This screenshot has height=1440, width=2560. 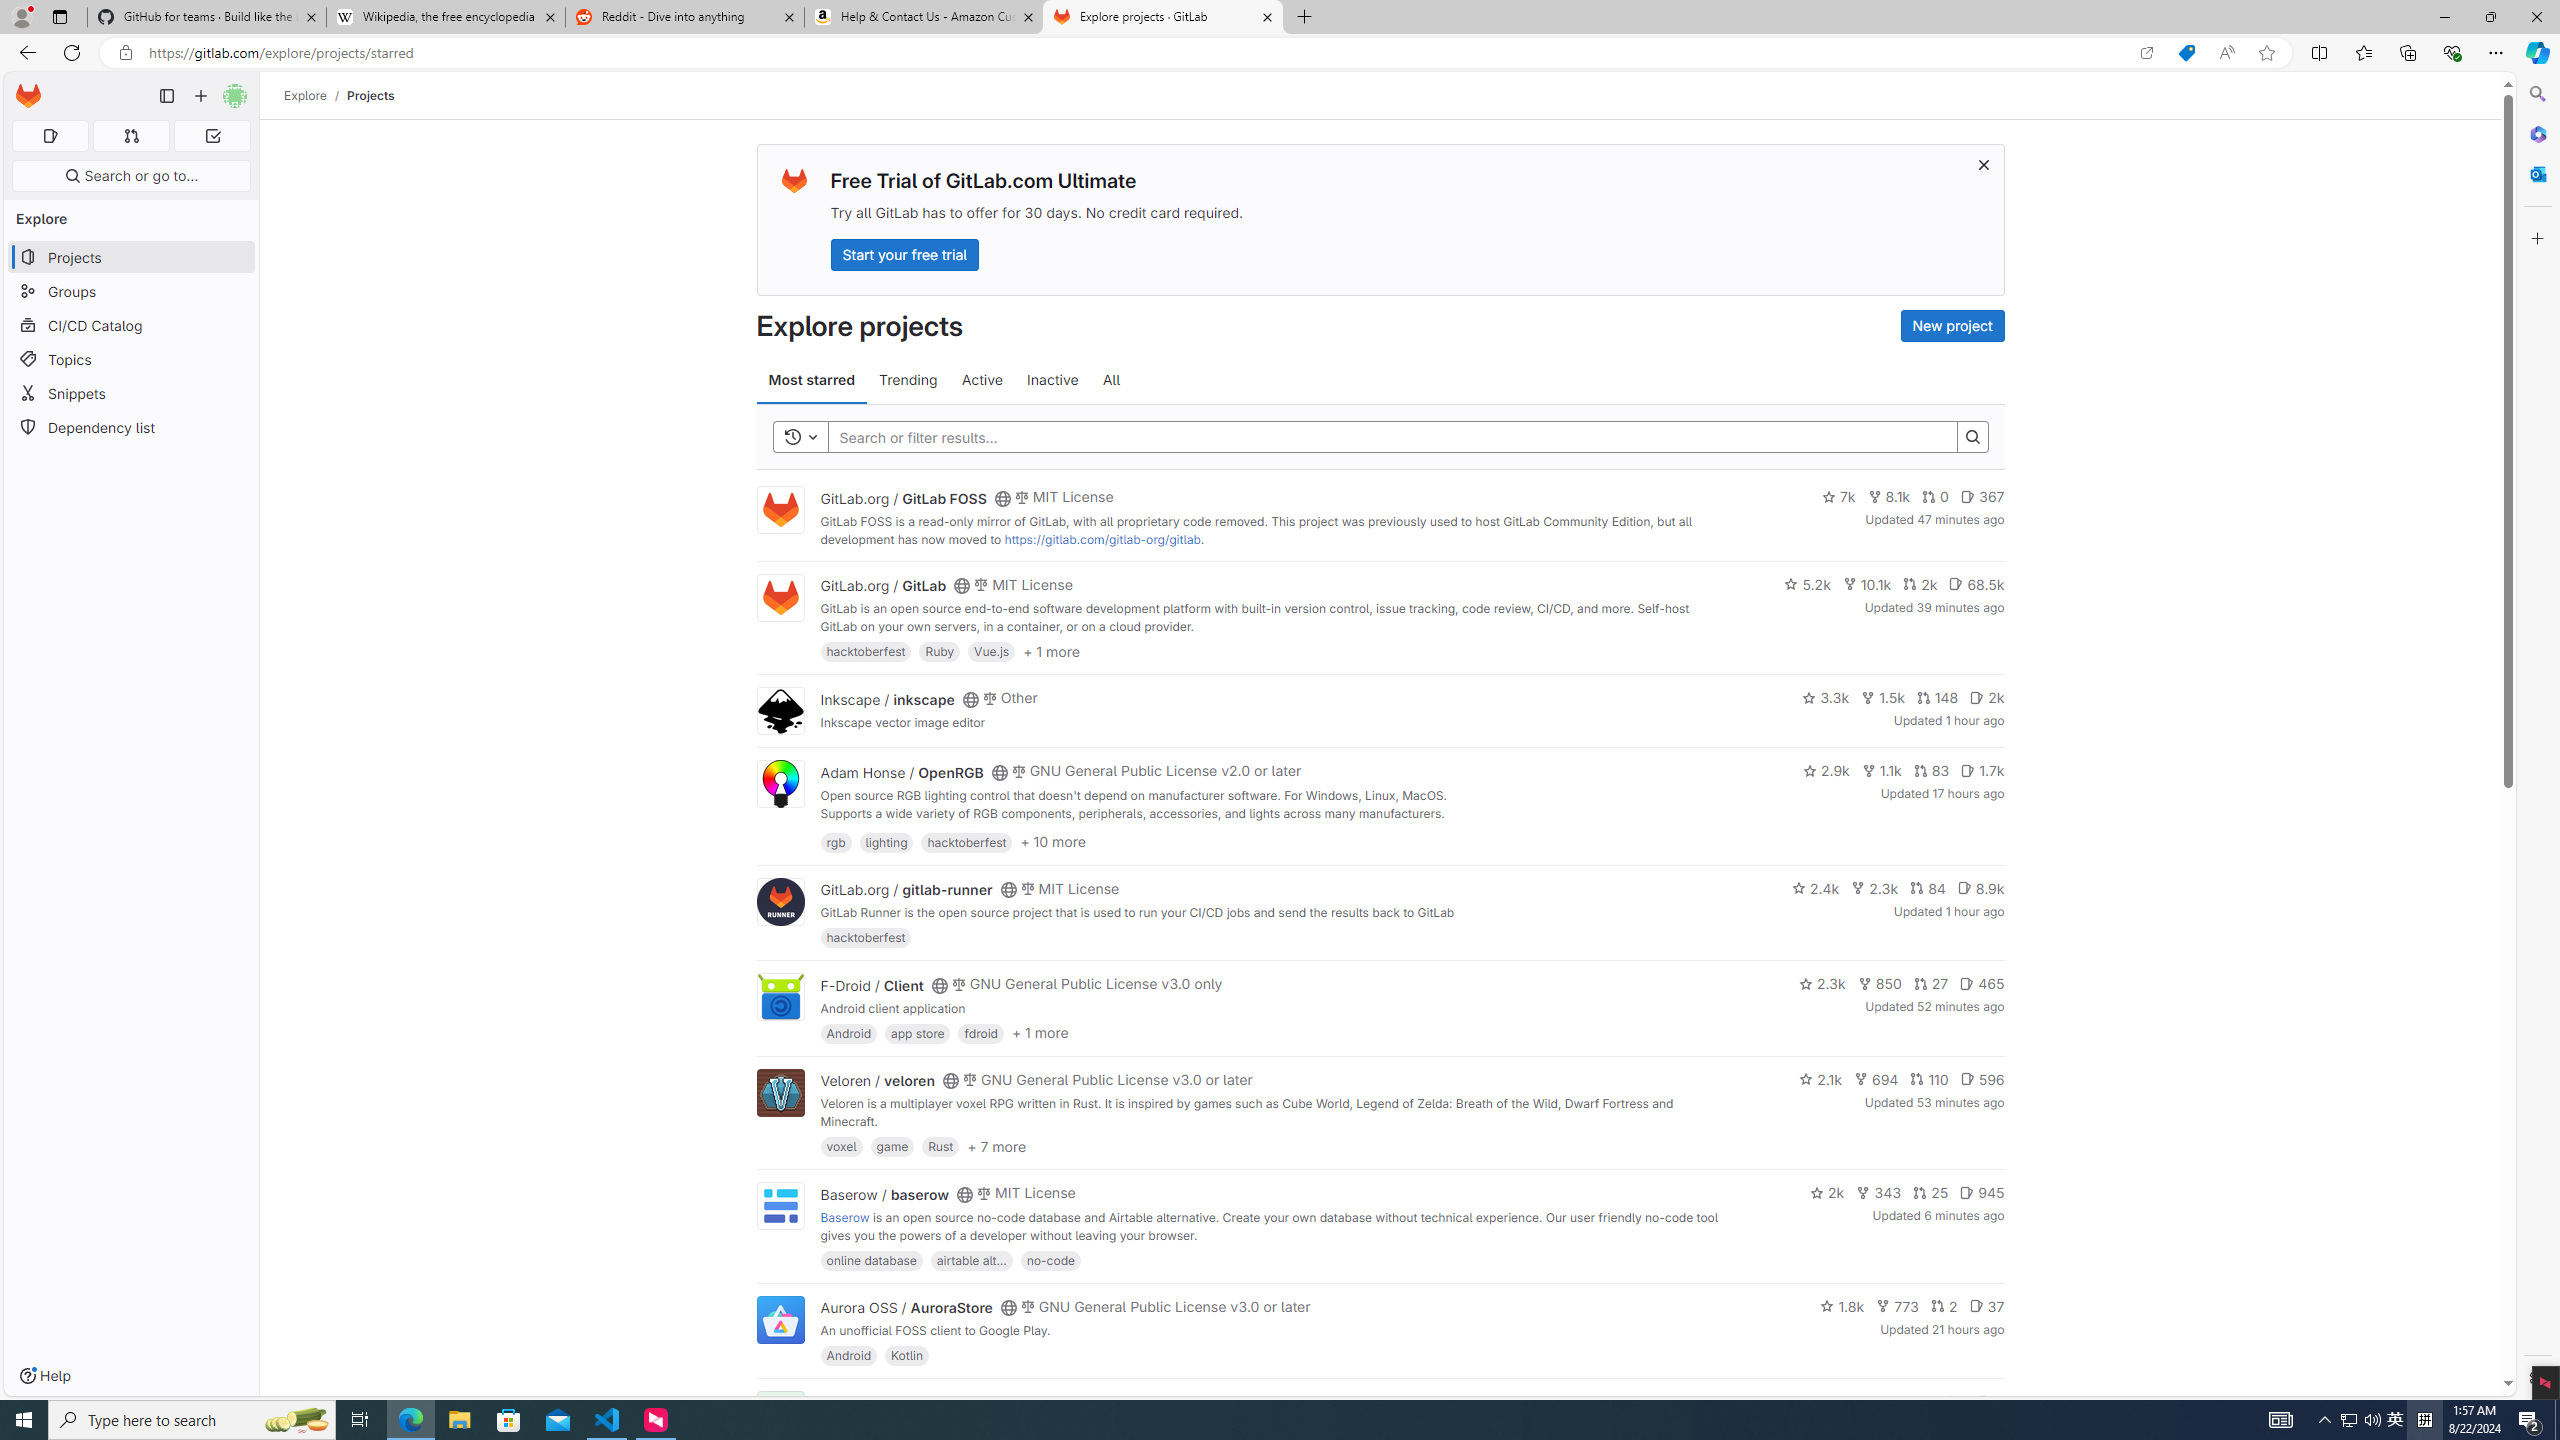 What do you see at coordinates (908, 380) in the screenshot?
I see `Trending` at bounding box center [908, 380].